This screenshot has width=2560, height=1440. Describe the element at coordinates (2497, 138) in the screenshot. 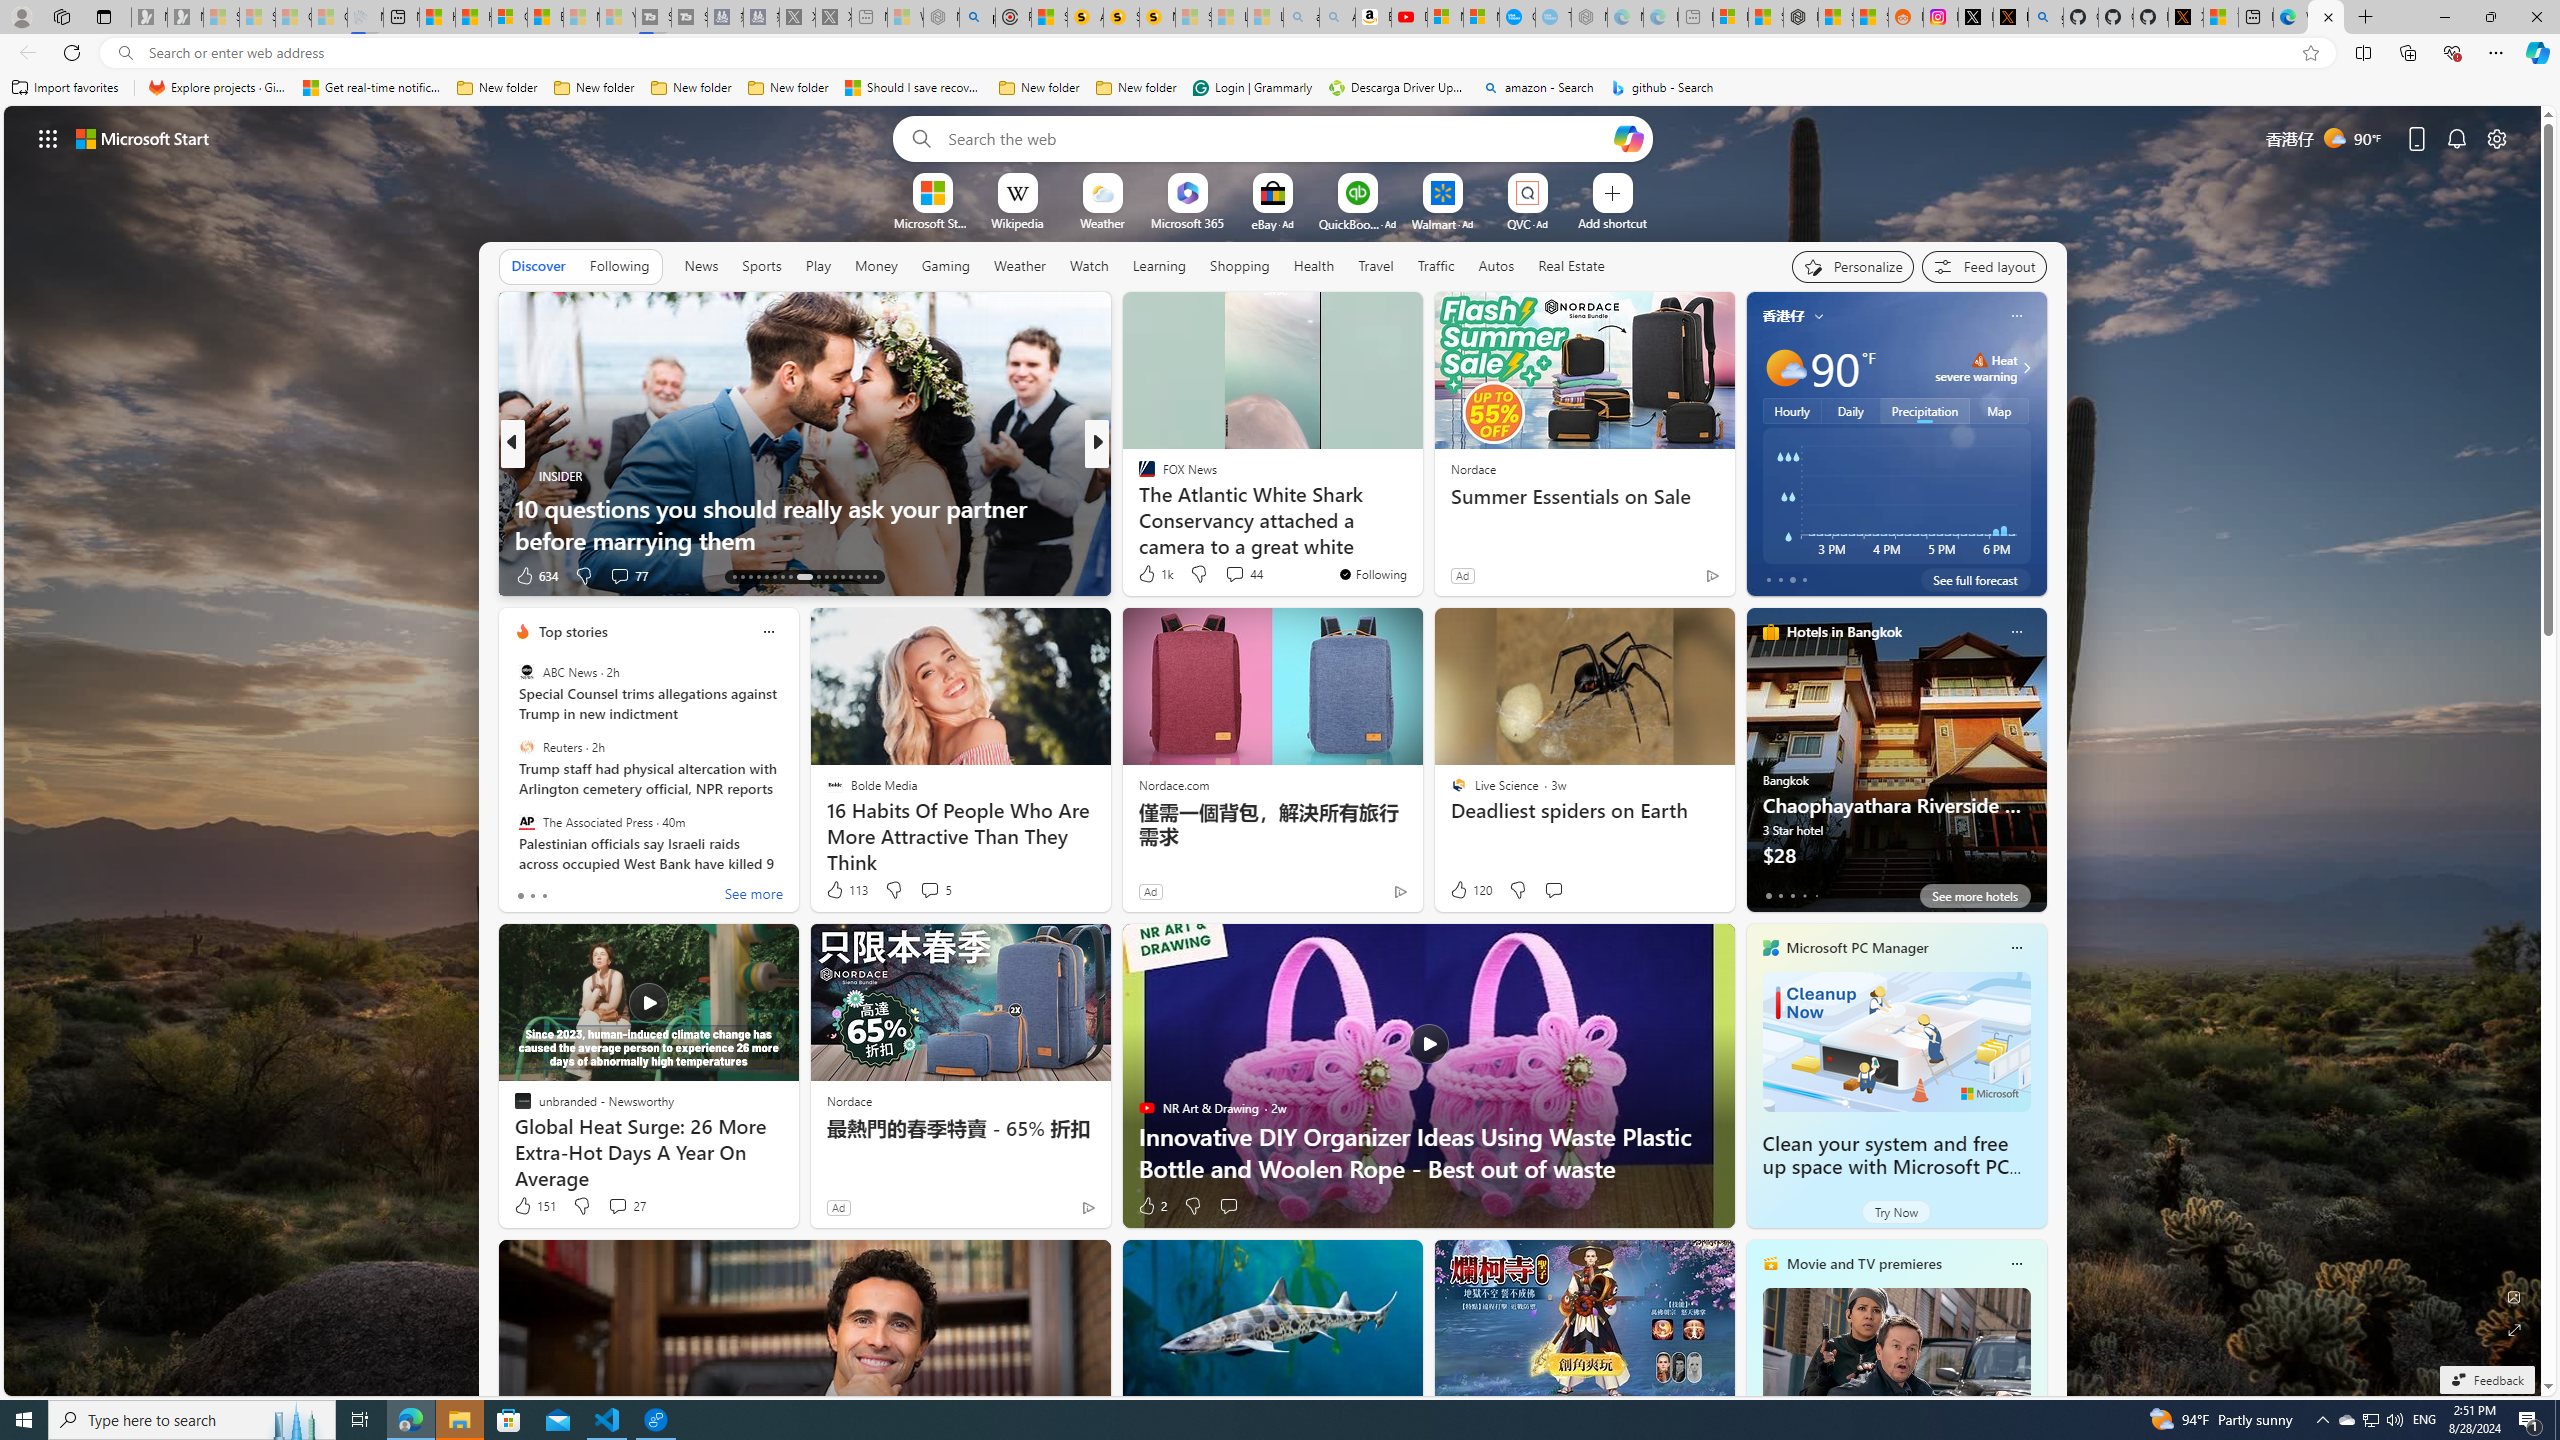

I see `Page settings` at that location.